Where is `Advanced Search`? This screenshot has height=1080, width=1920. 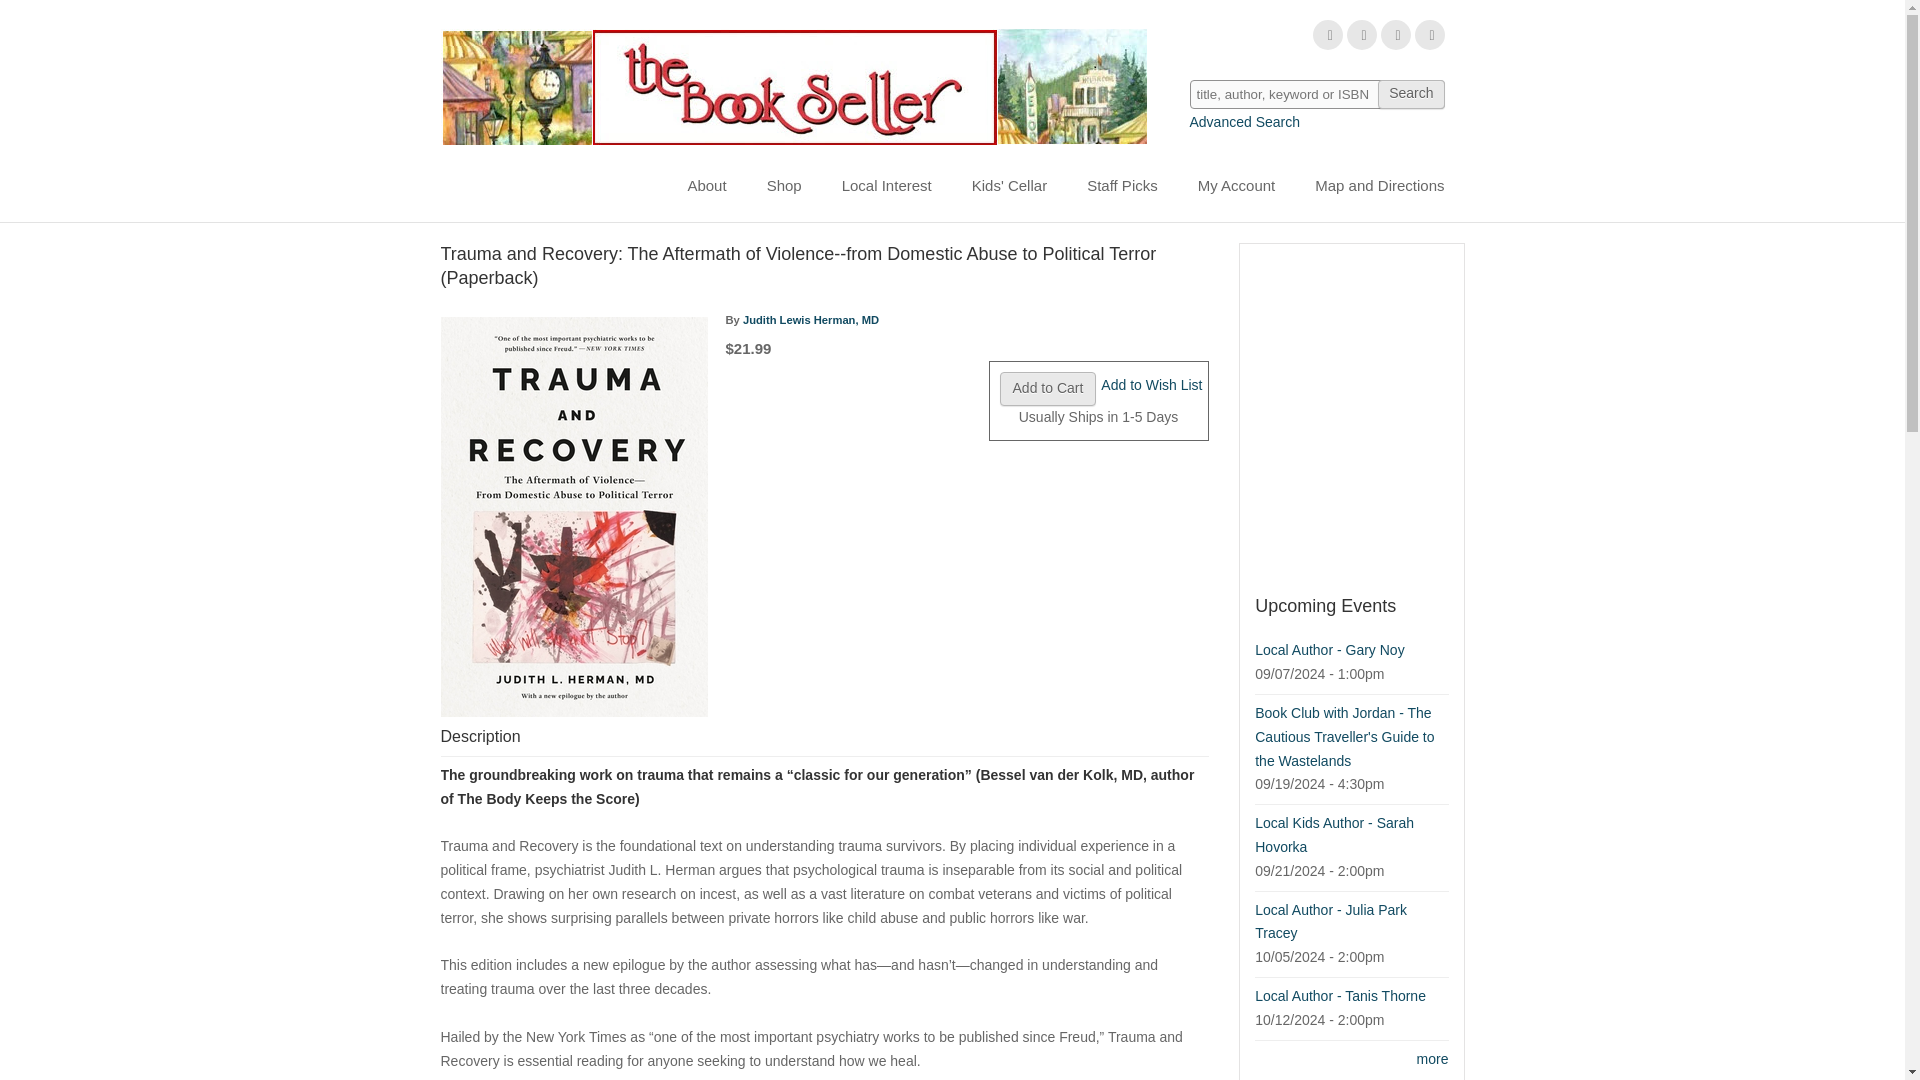 Advanced Search is located at coordinates (1246, 122).